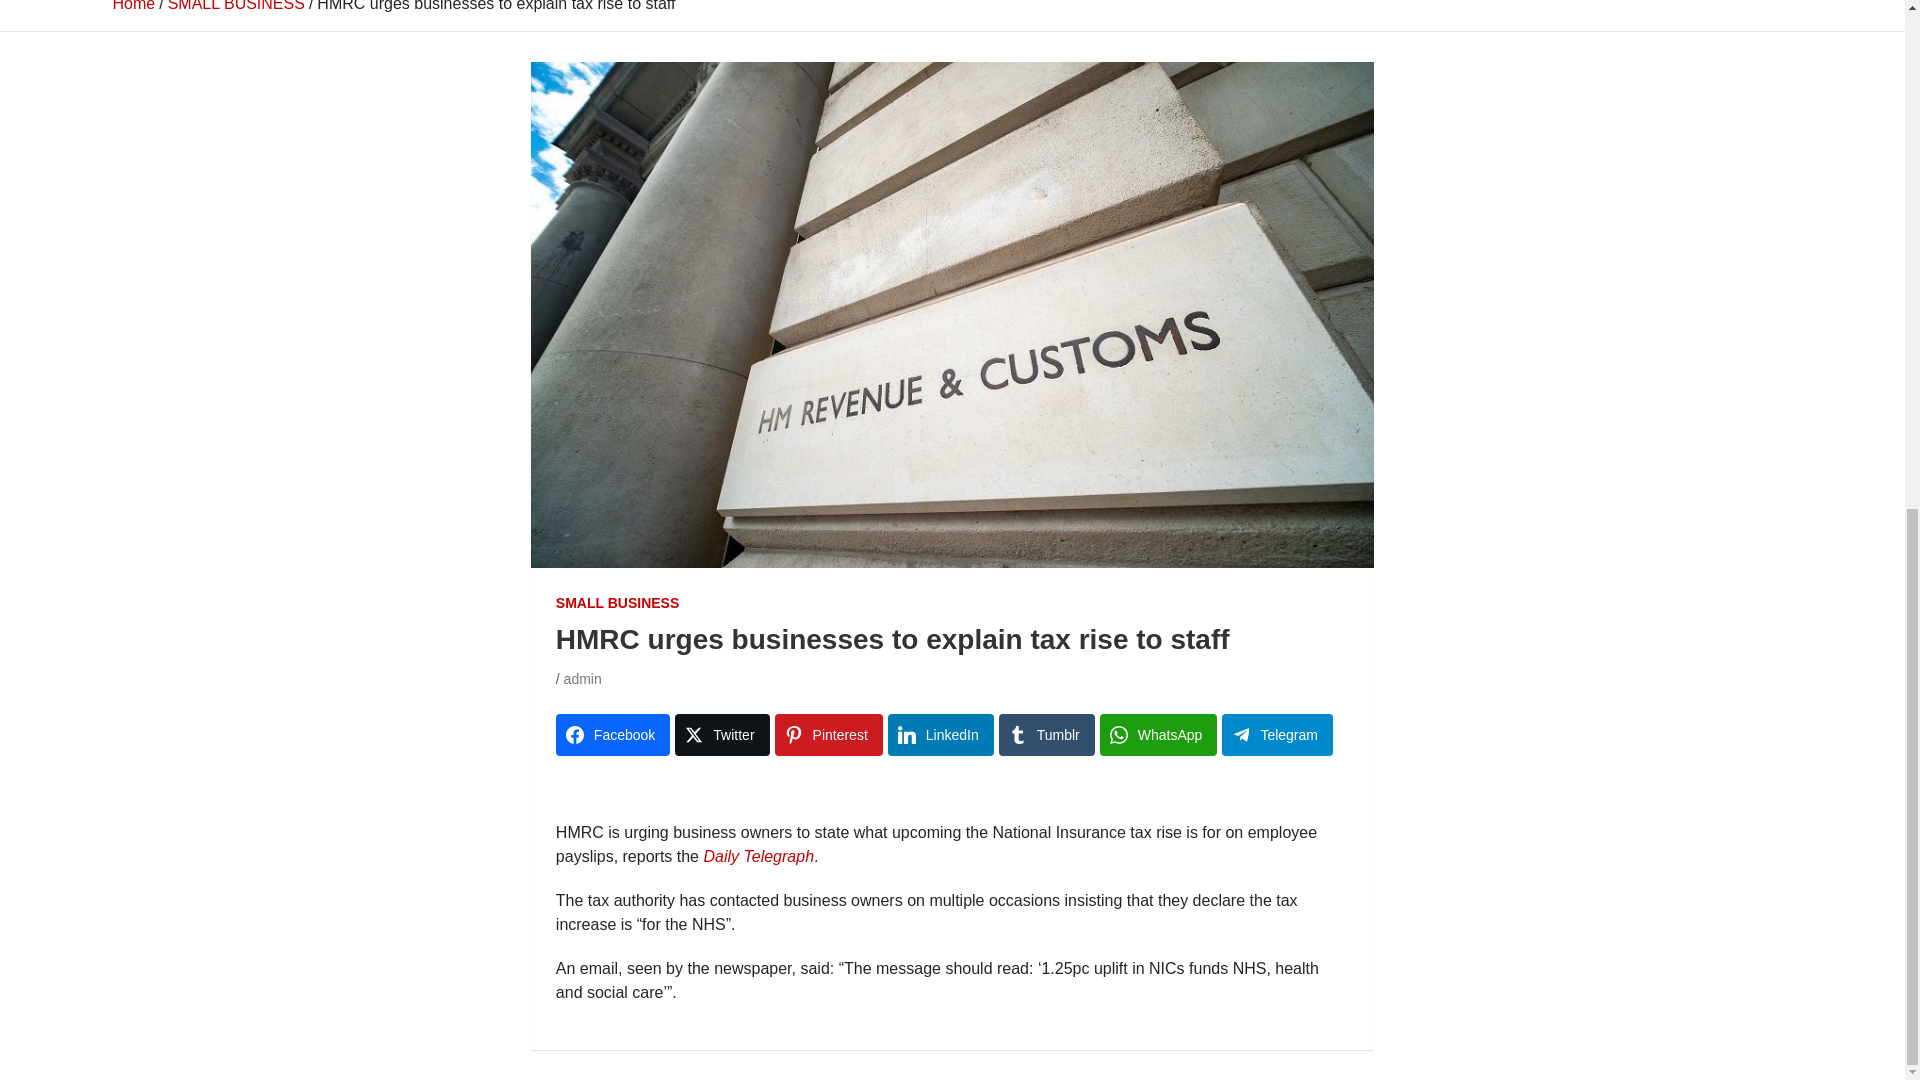 The image size is (1920, 1080). Describe the element at coordinates (613, 734) in the screenshot. I see `Facebook` at that location.